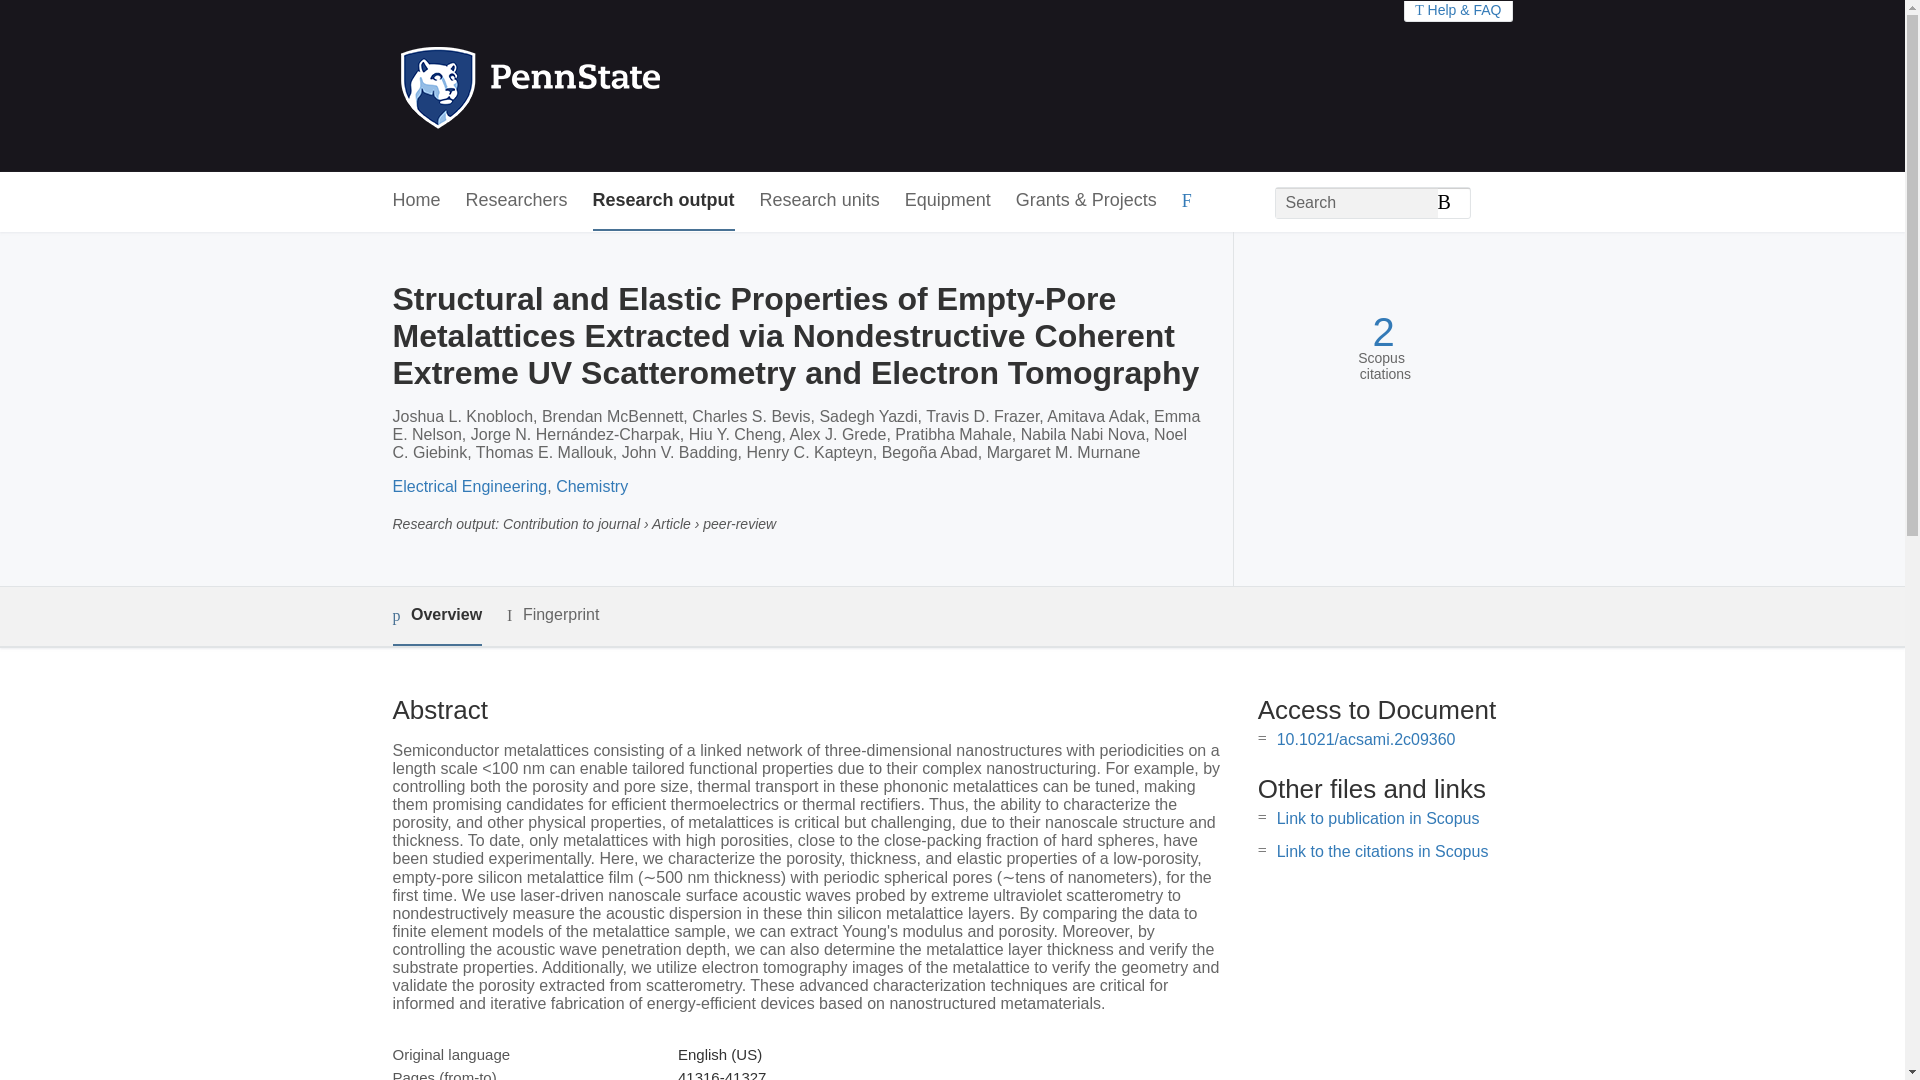  Describe the element at coordinates (616, 86) in the screenshot. I see `Penn State Home` at that location.